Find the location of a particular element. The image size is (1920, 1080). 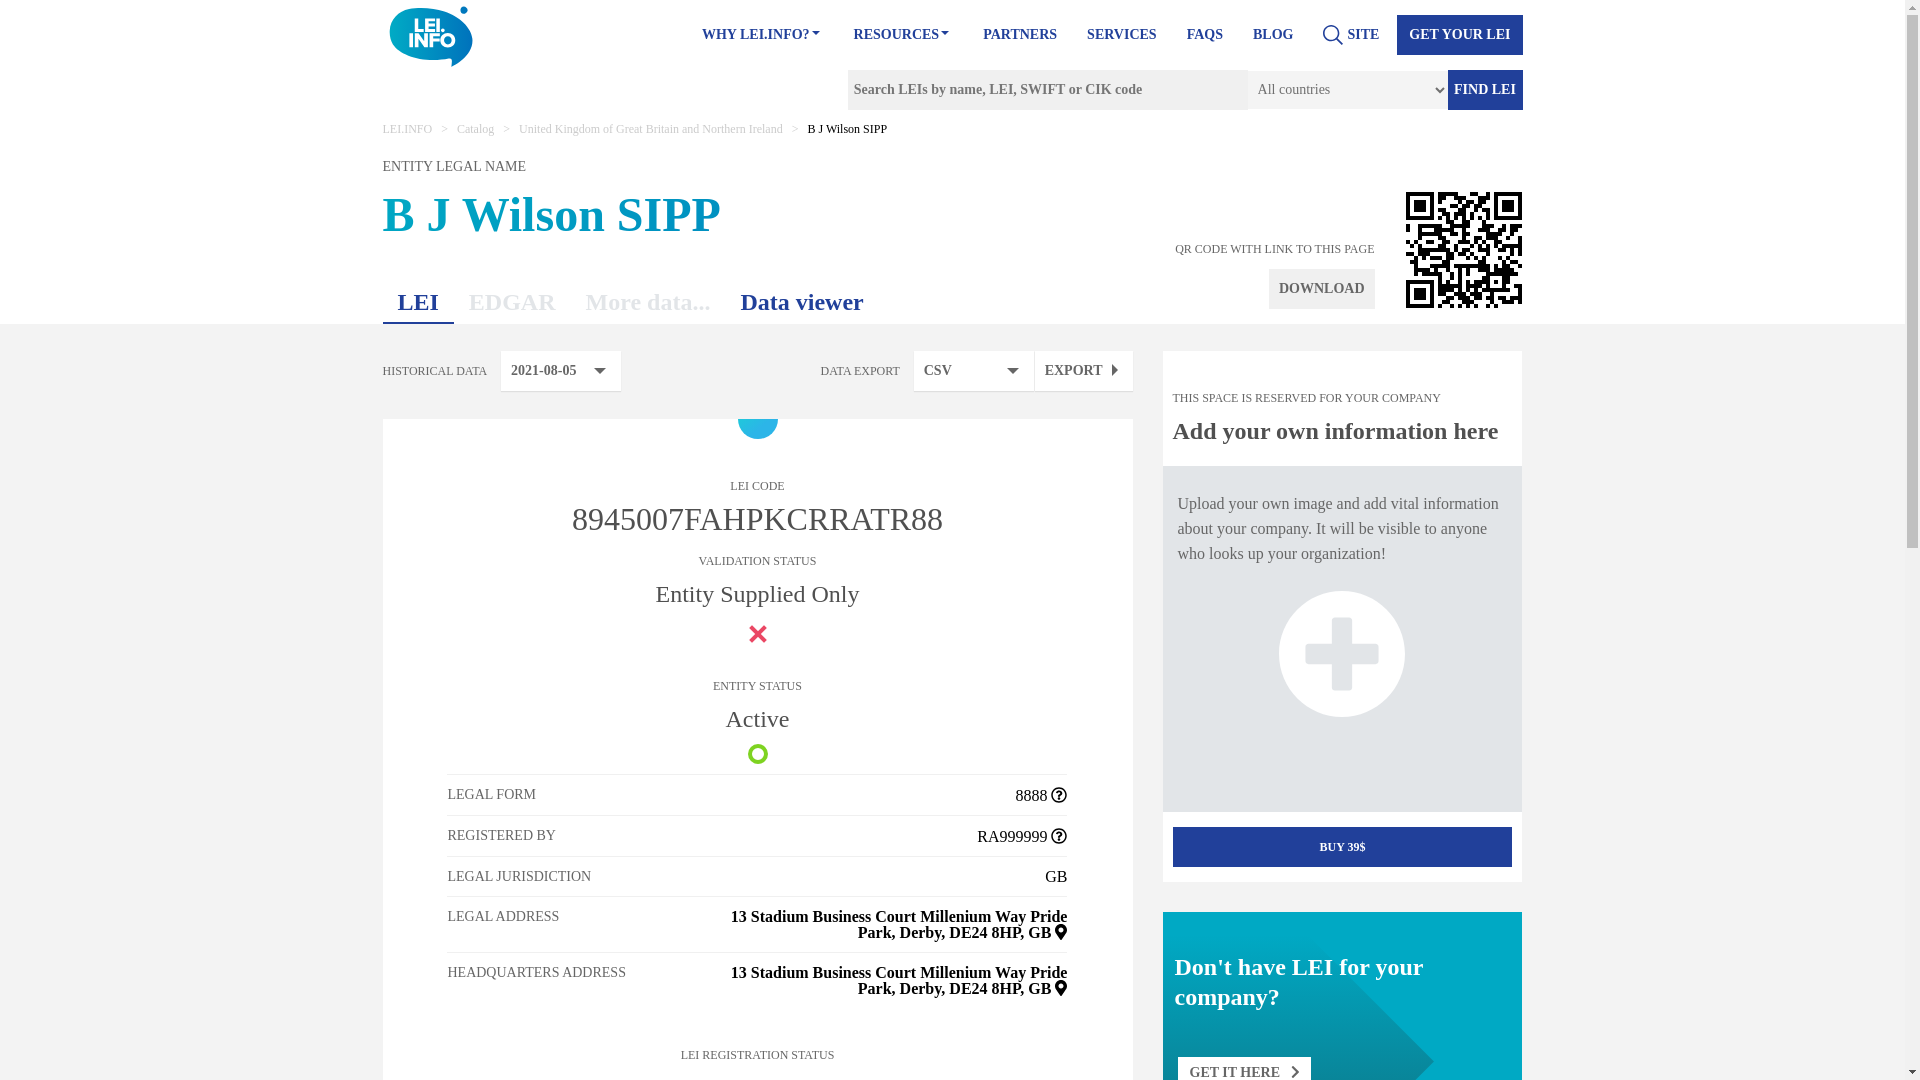

Services is located at coordinates (1122, 35).